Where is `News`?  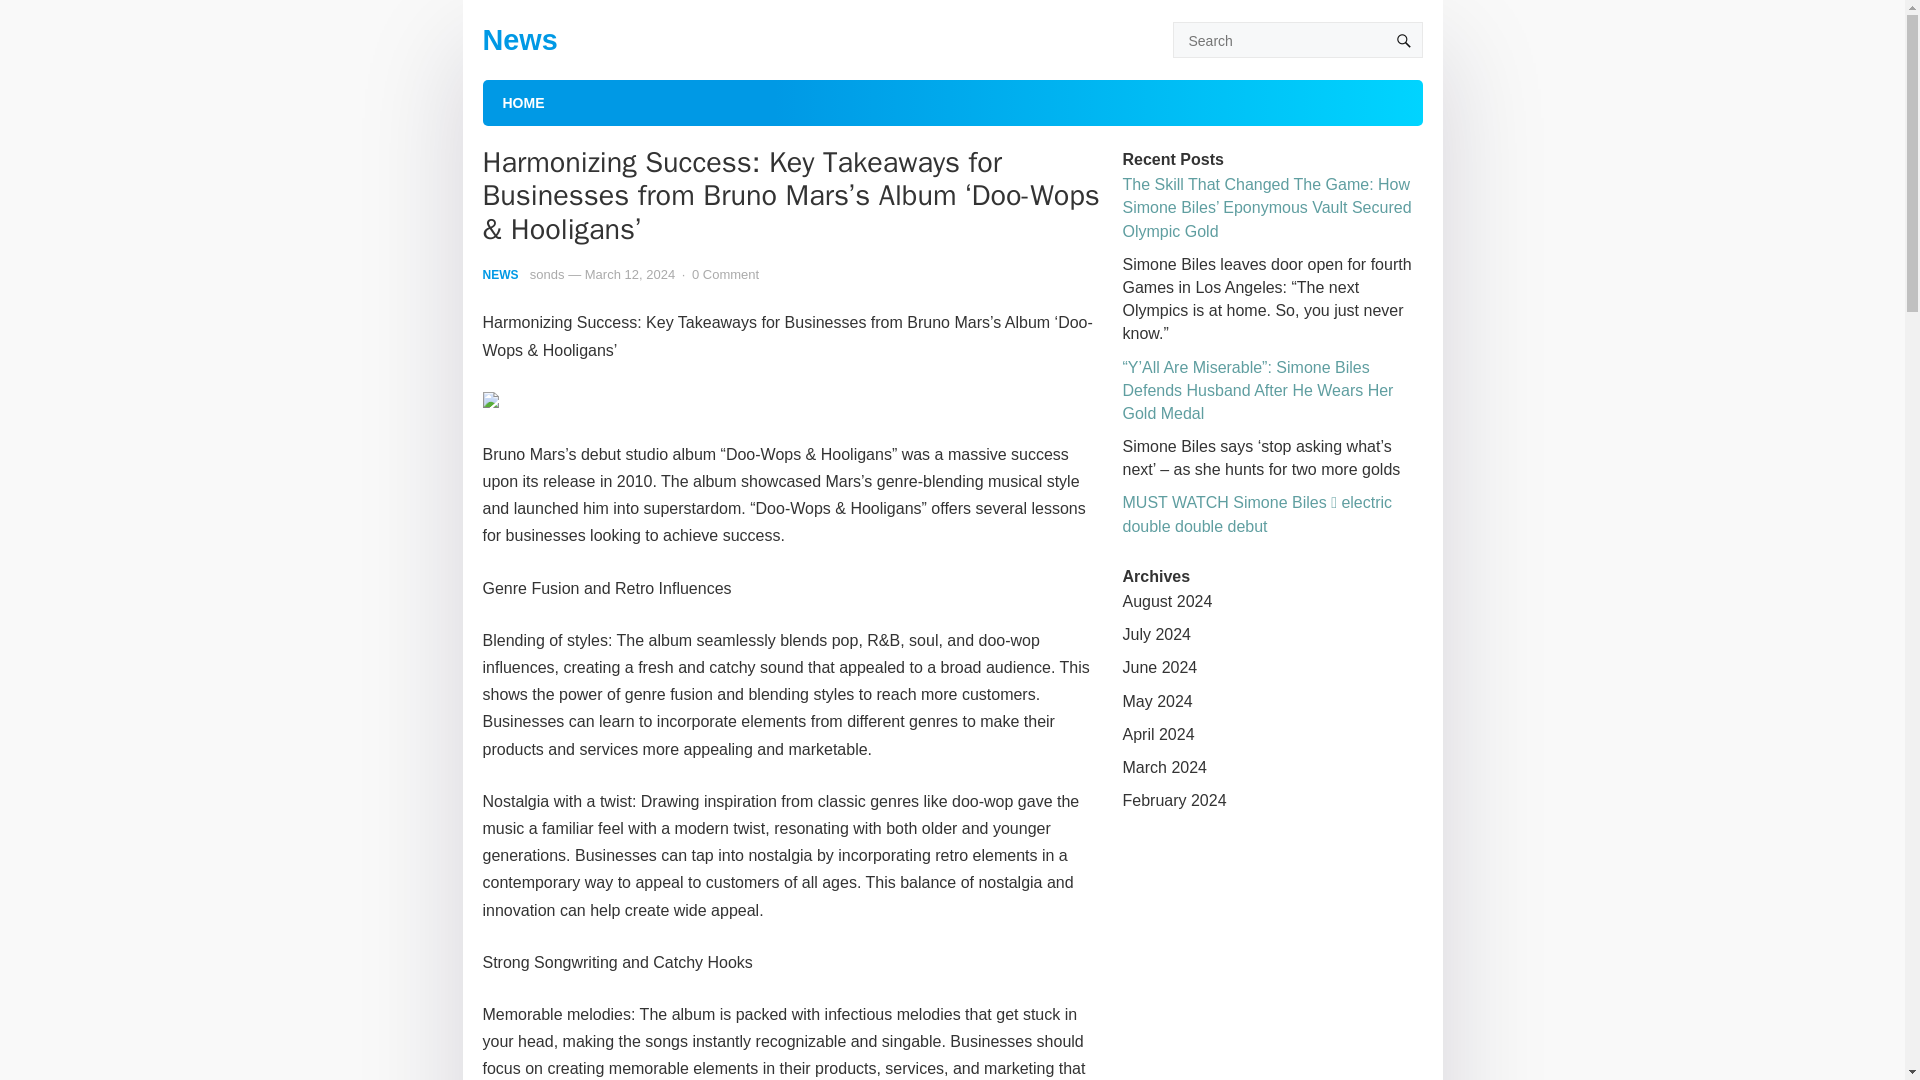
News is located at coordinates (518, 40).